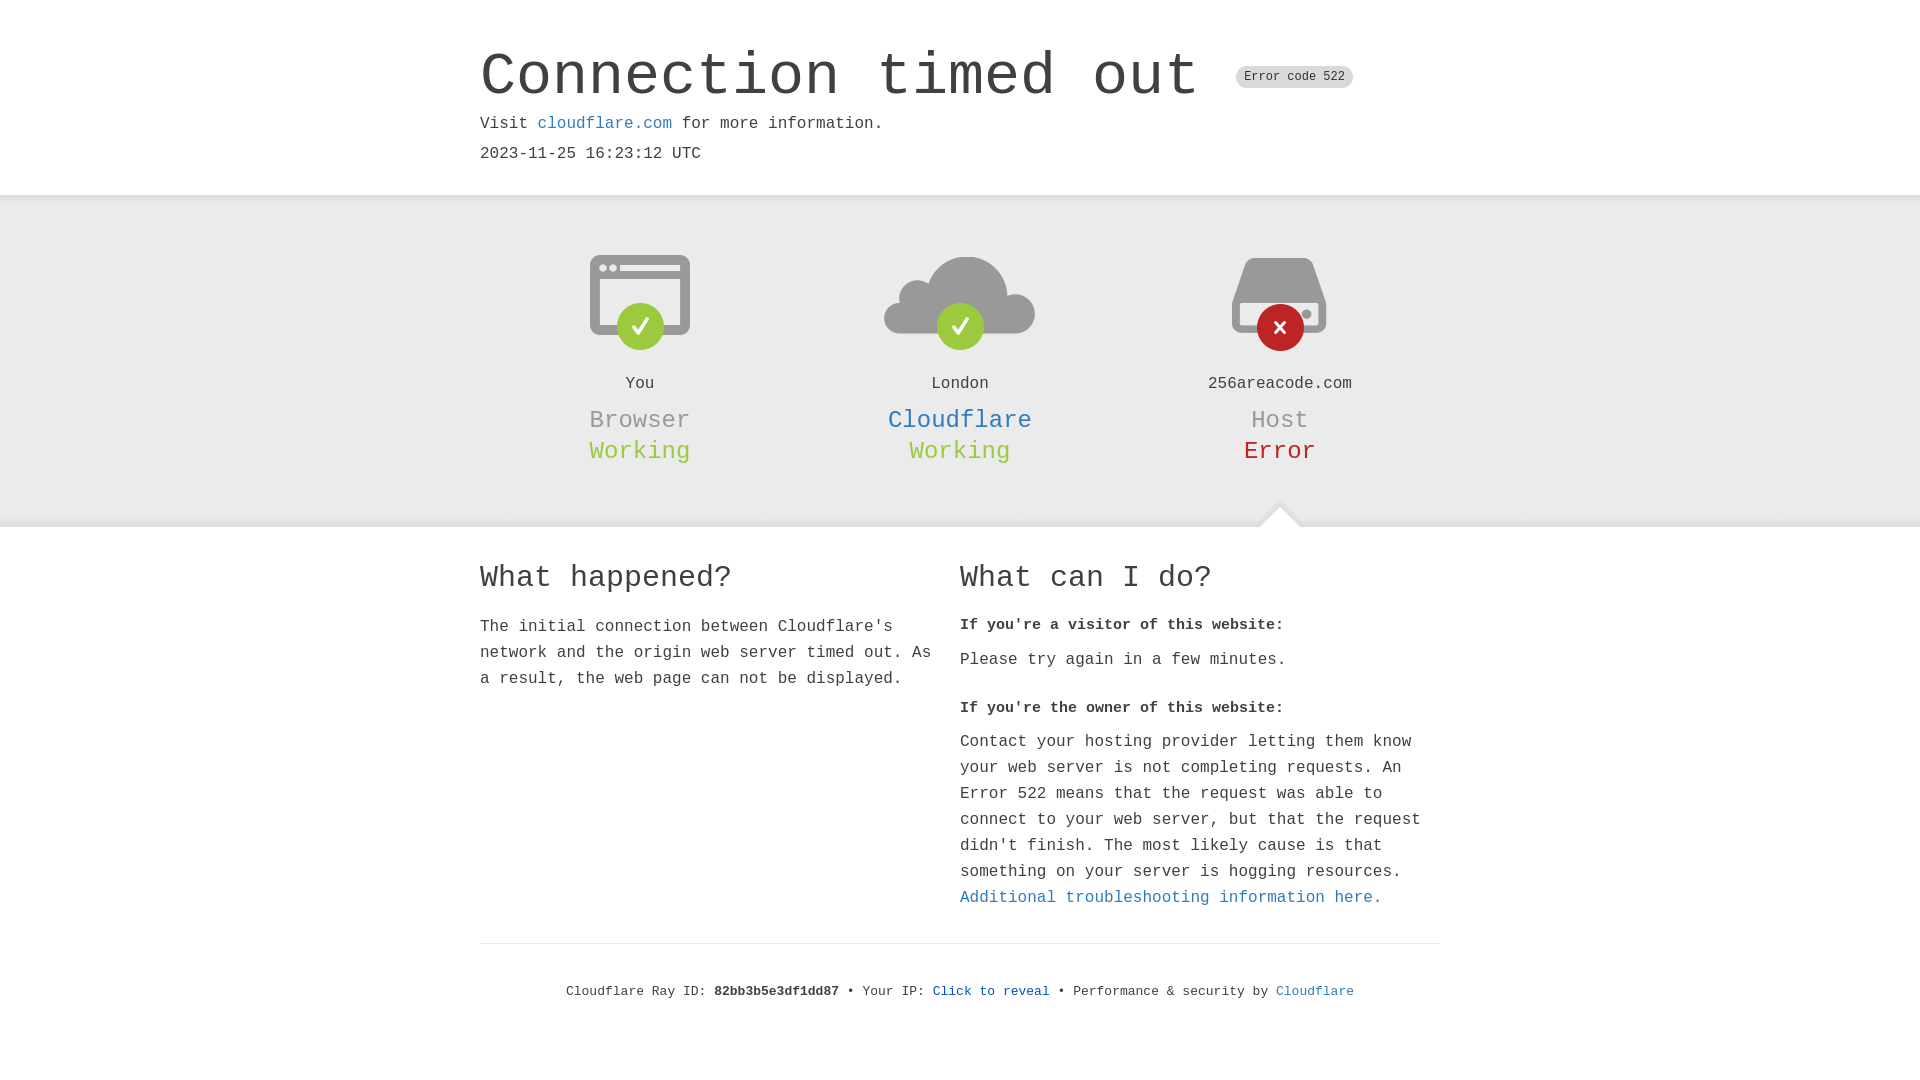 This screenshot has height=1080, width=1920. What do you see at coordinates (605, 124) in the screenshot?
I see `cloudflare.com` at bounding box center [605, 124].